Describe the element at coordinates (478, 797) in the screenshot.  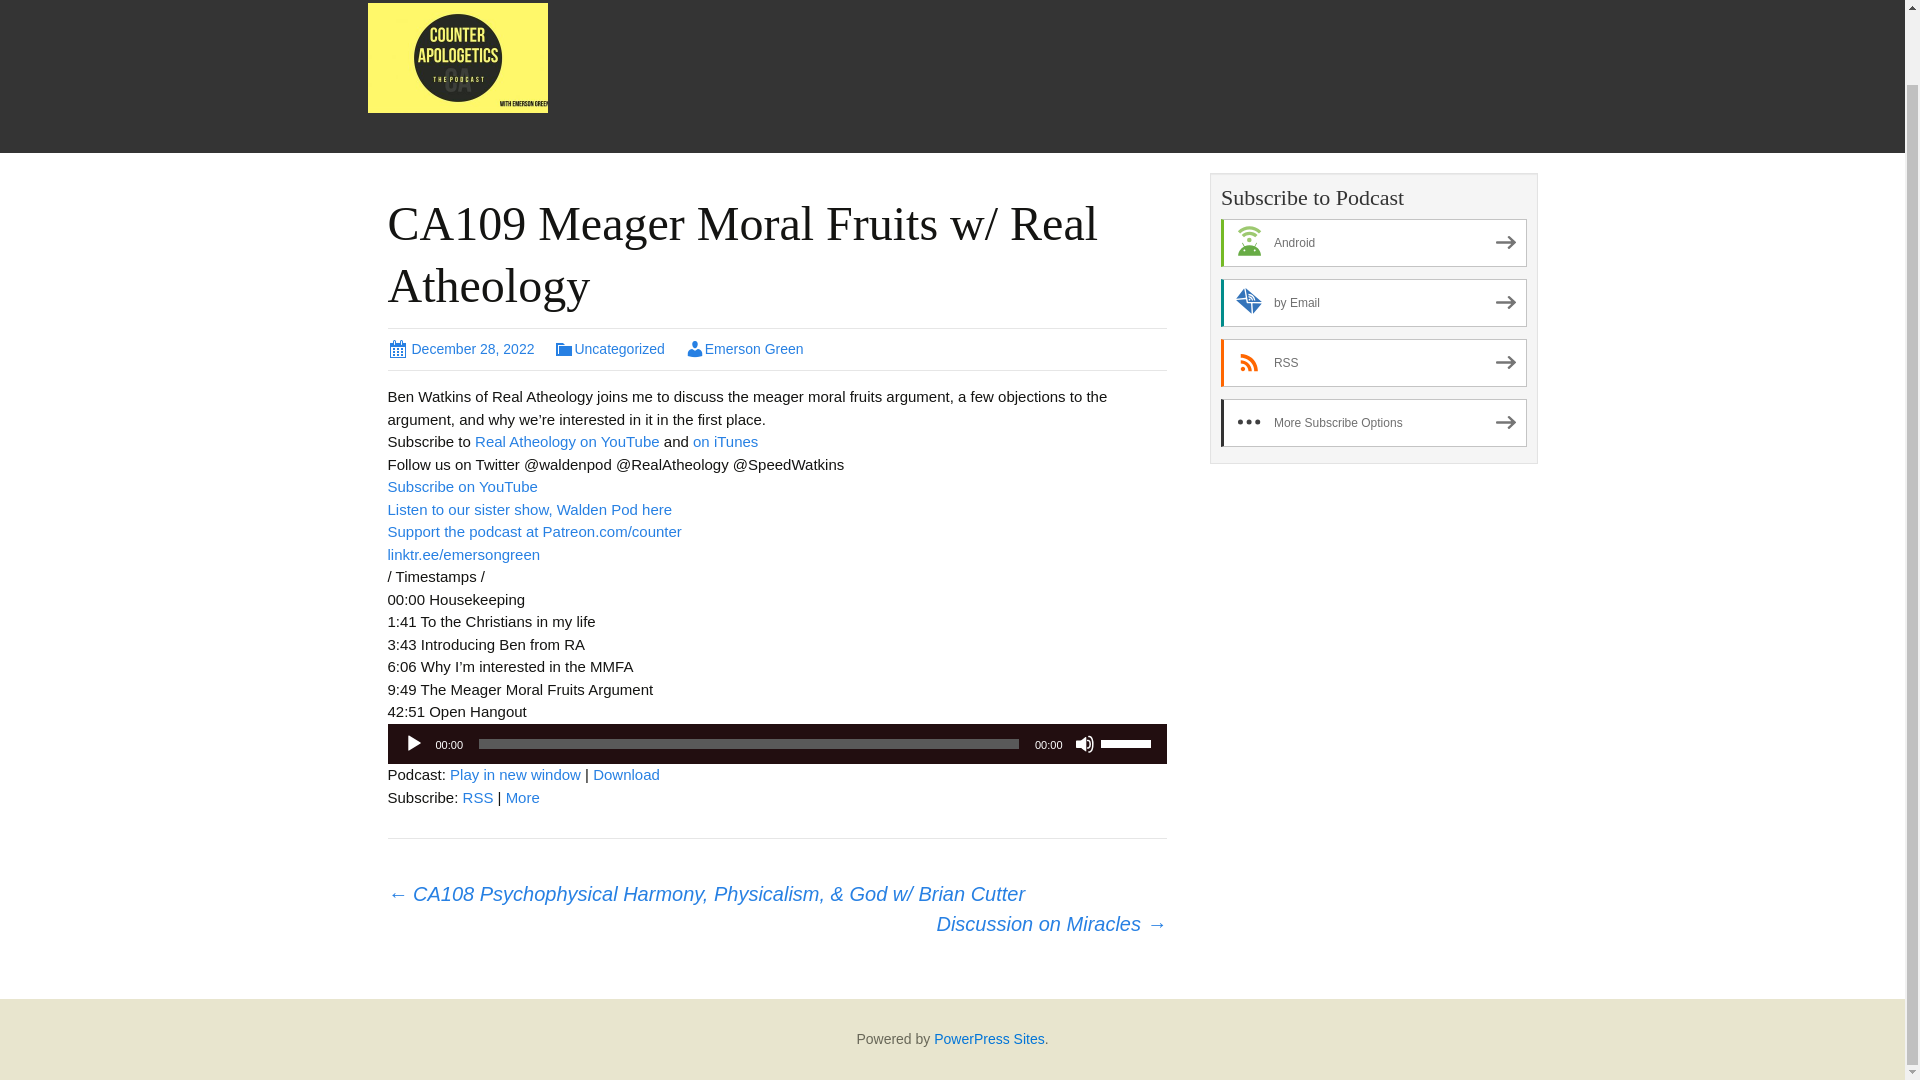
I see `RSS` at that location.